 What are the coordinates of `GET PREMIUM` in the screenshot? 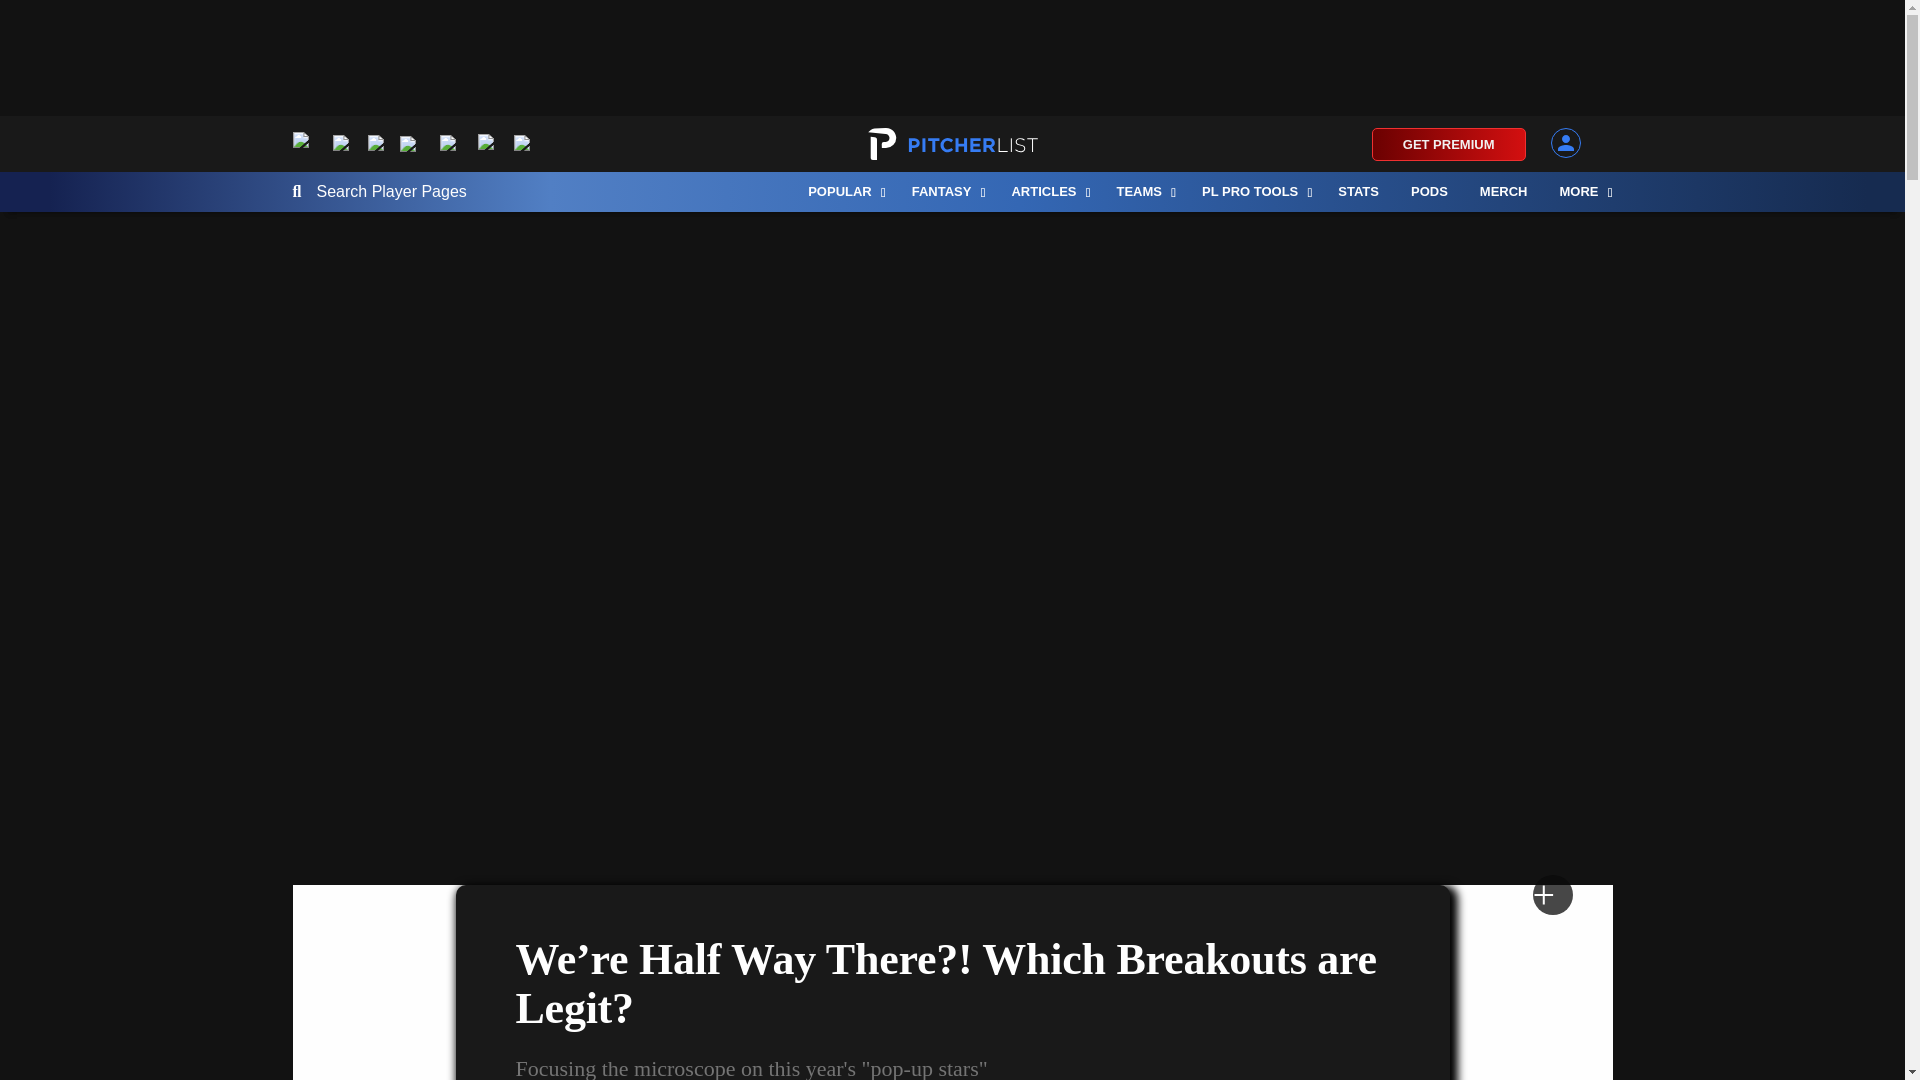 It's located at (1449, 144).